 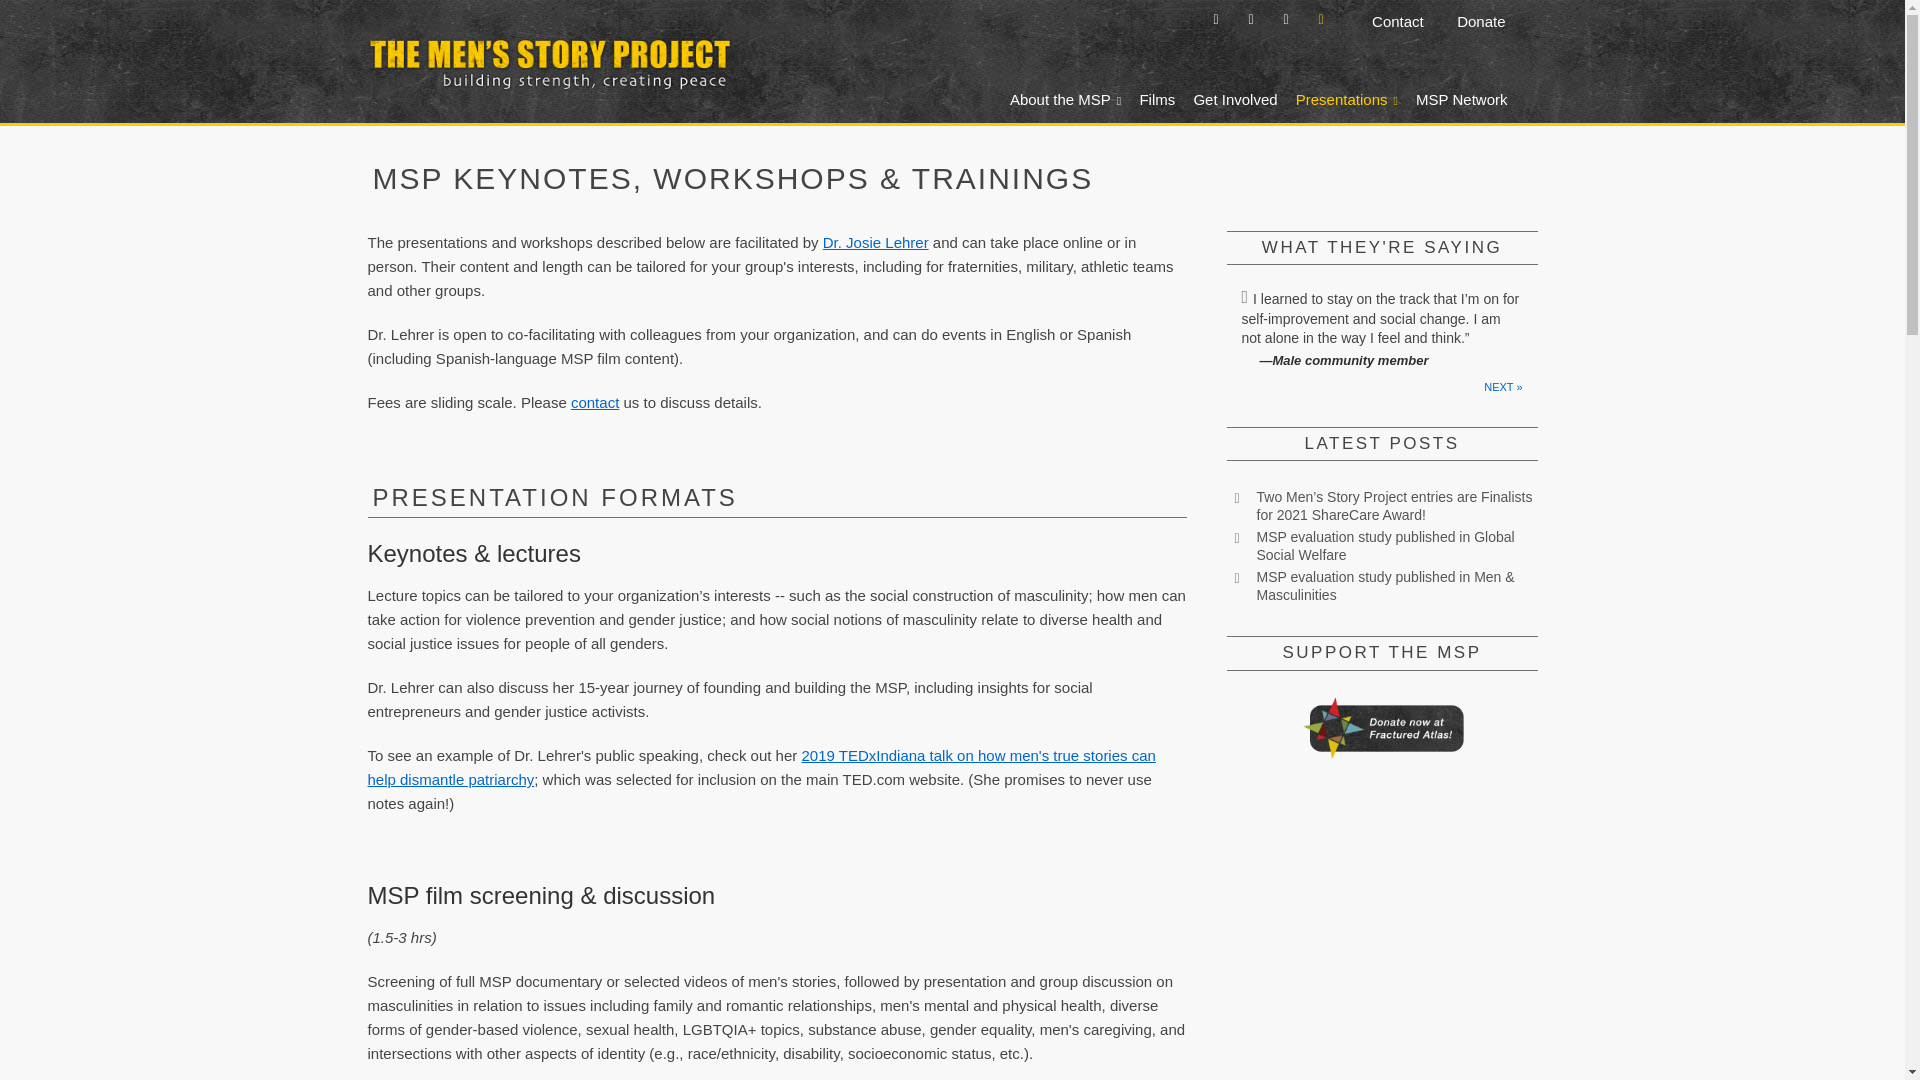 What do you see at coordinates (876, 242) in the screenshot?
I see `Dr. Josie Lehrer` at bounding box center [876, 242].